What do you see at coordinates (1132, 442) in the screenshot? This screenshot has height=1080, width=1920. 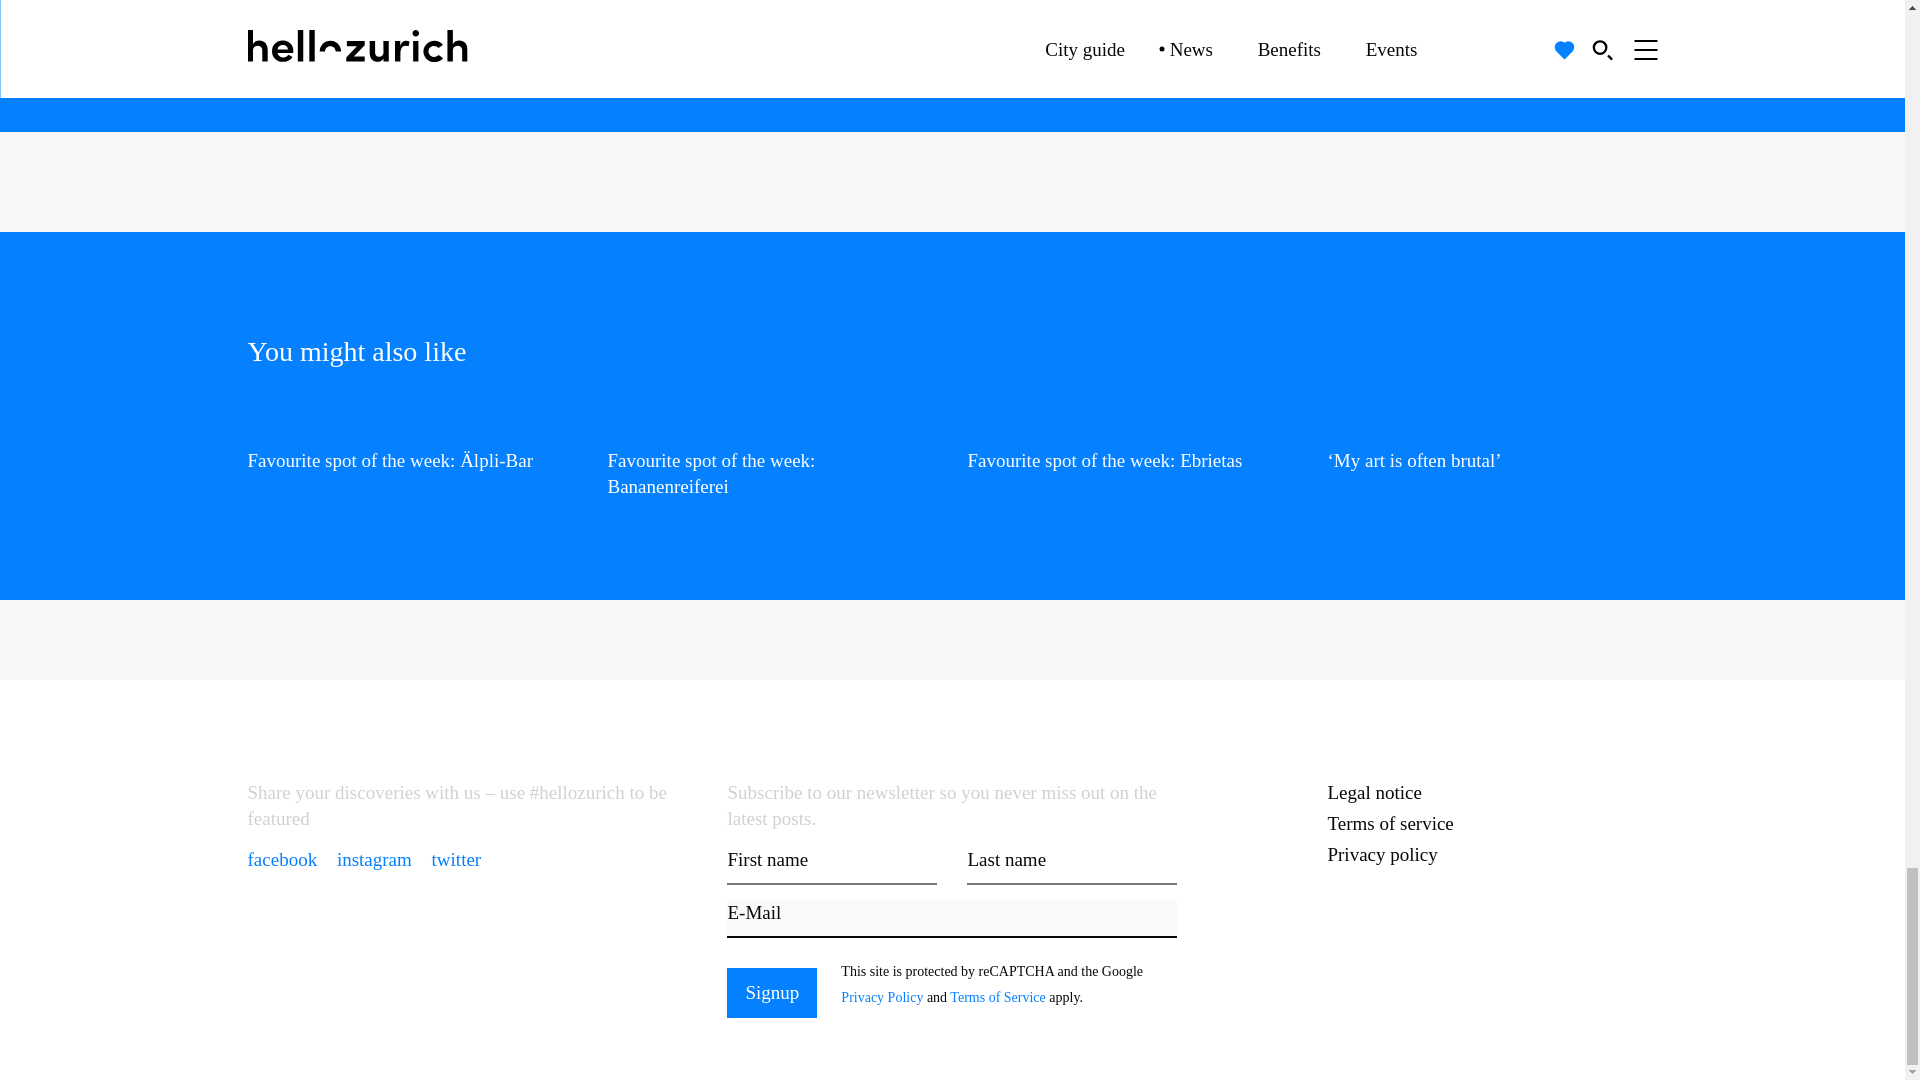 I see `Favourite spot of the week: Ebrietas` at bounding box center [1132, 442].